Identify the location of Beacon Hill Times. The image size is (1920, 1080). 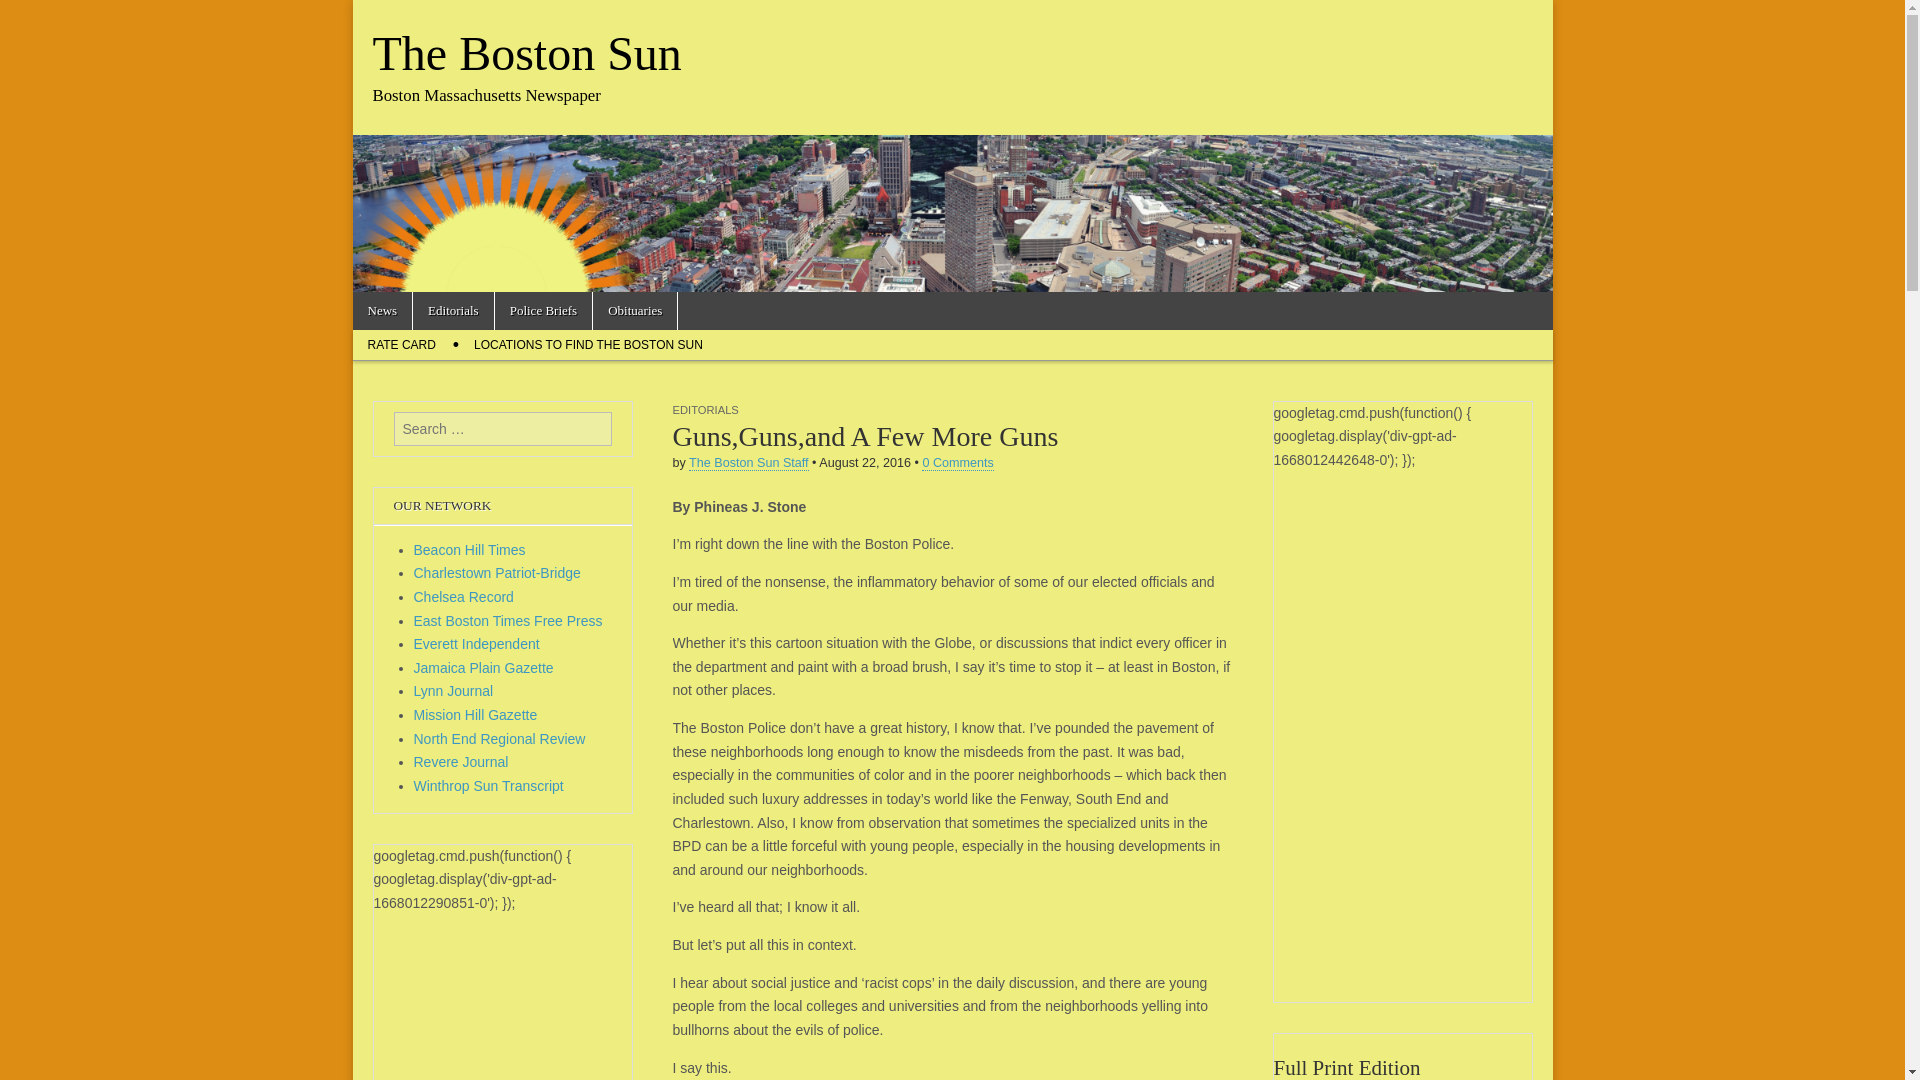
(470, 550).